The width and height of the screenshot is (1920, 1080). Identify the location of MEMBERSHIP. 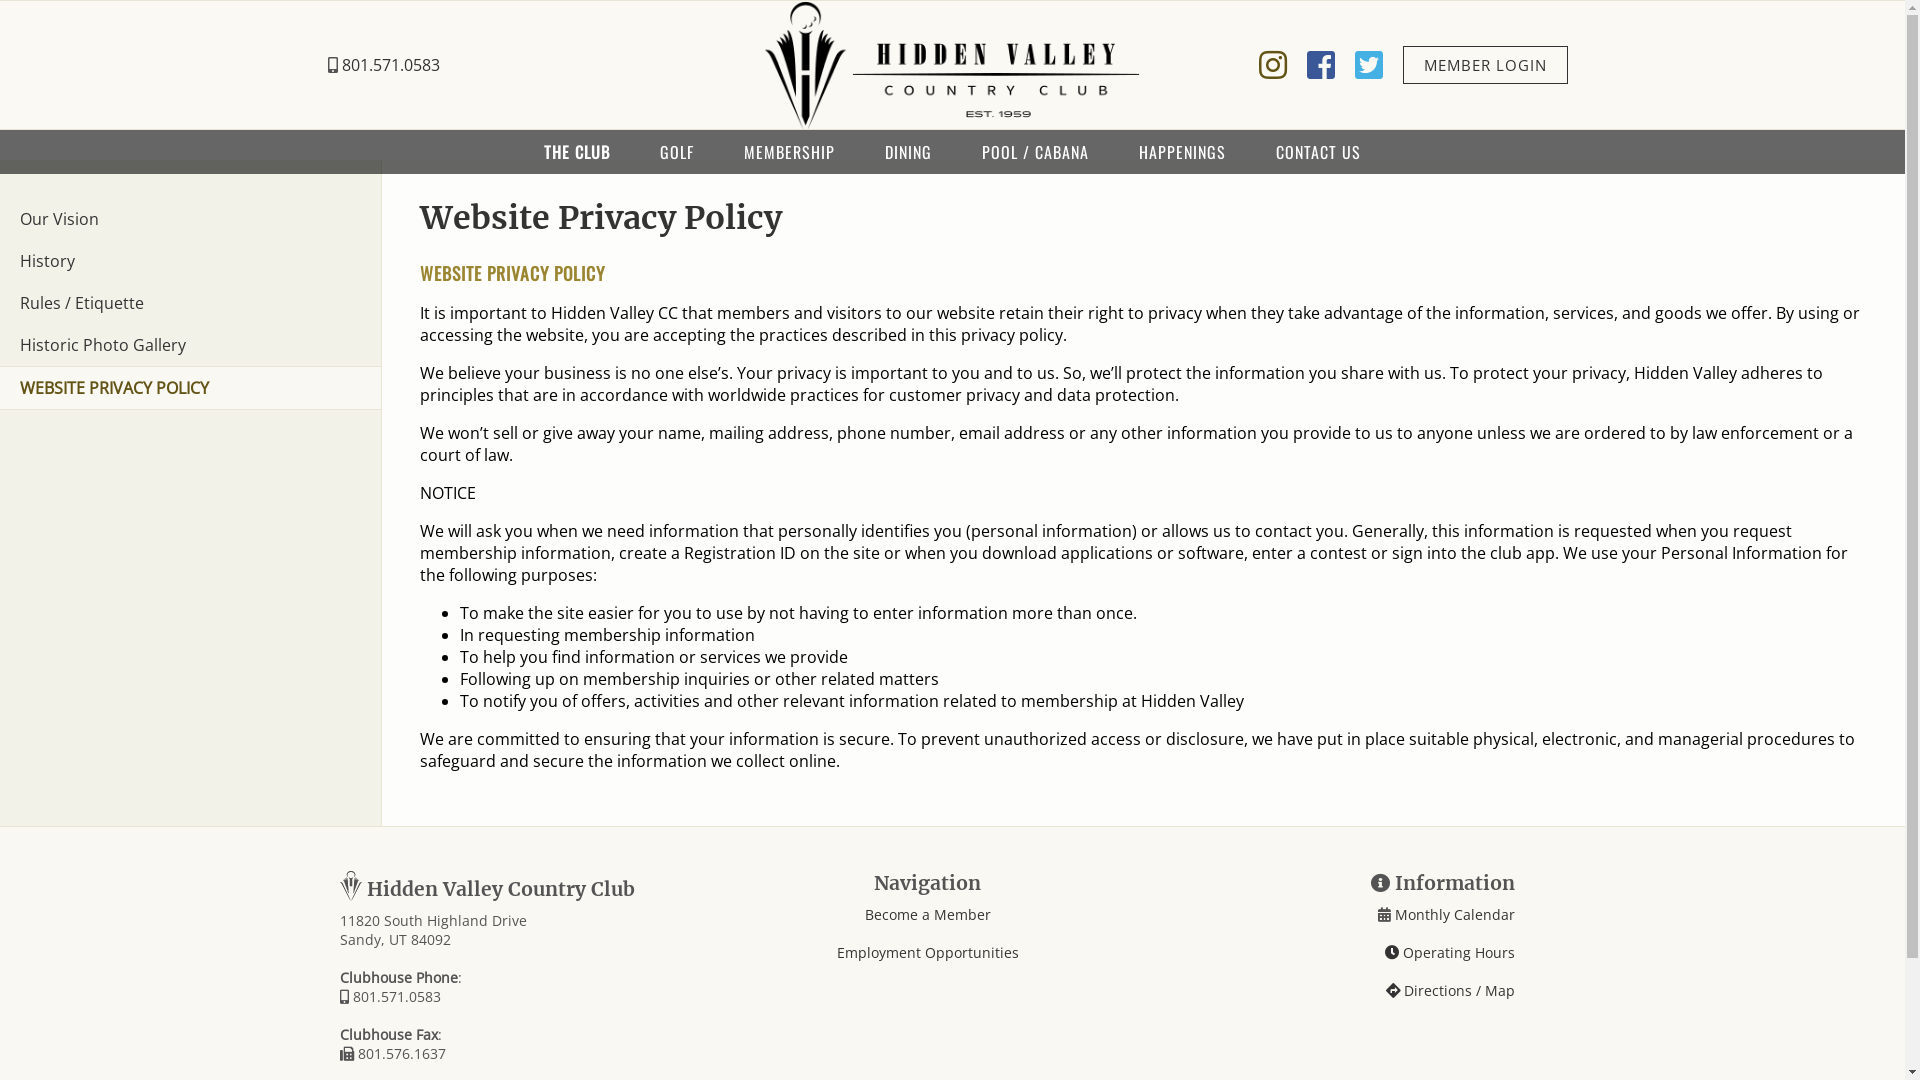
(790, 152).